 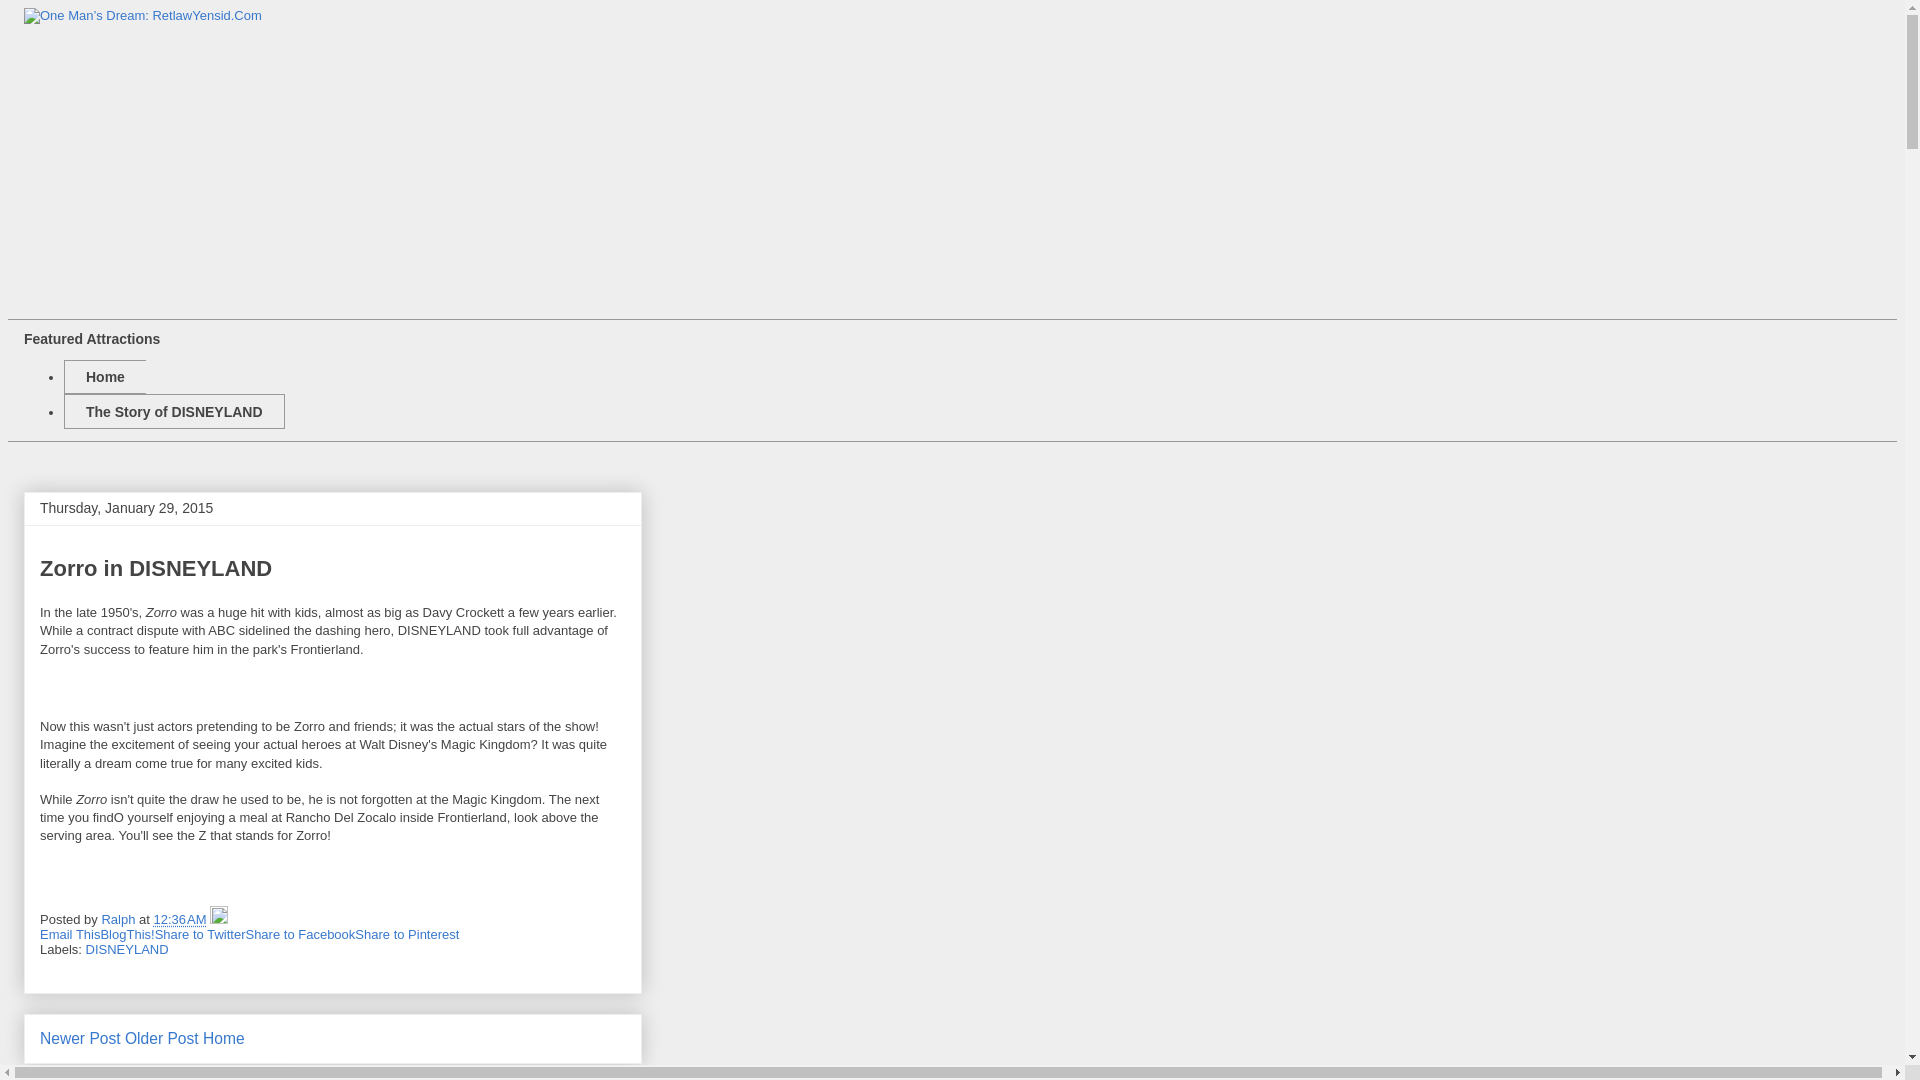 I want to click on Newer Post, so click(x=80, y=1038).